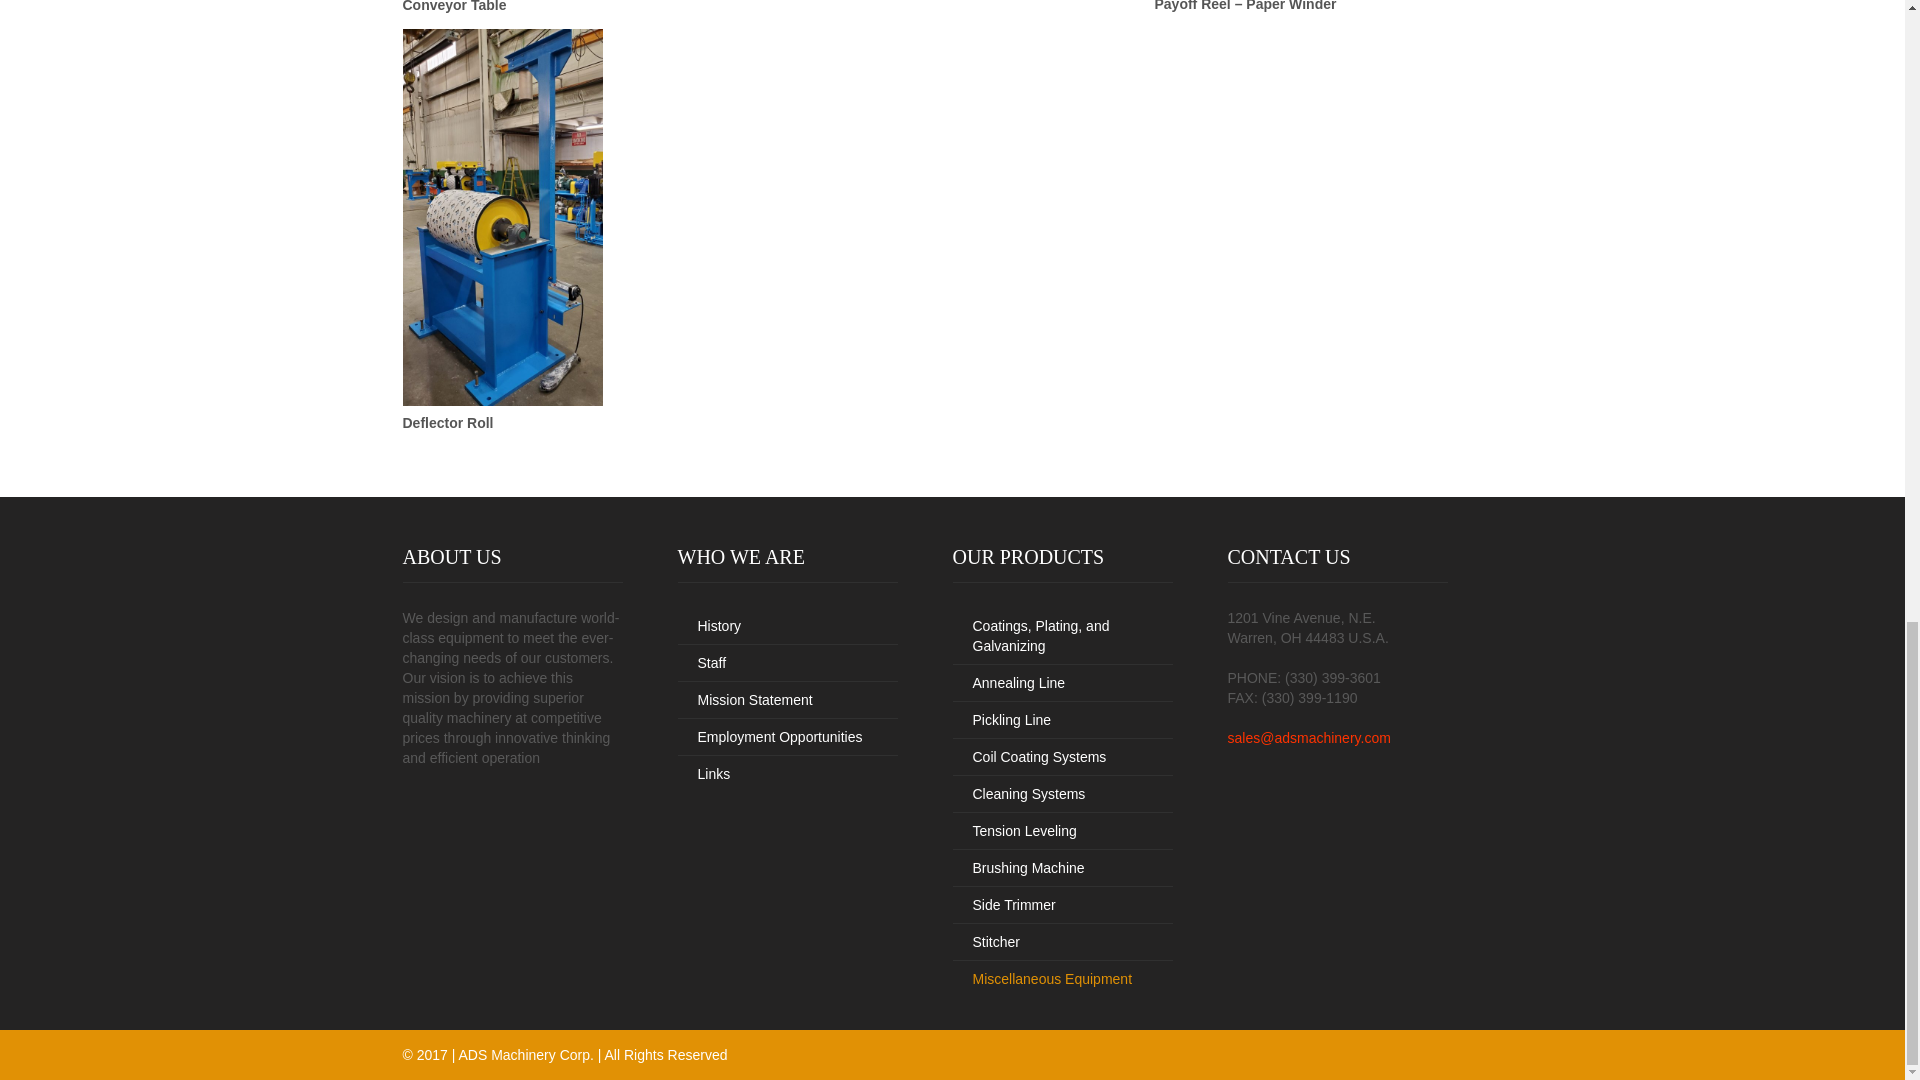 This screenshot has height=1080, width=1920. What do you see at coordinates (1062, 684) in the screenshot?
I see `Annealing Line` at bounding box center [1062, 684].